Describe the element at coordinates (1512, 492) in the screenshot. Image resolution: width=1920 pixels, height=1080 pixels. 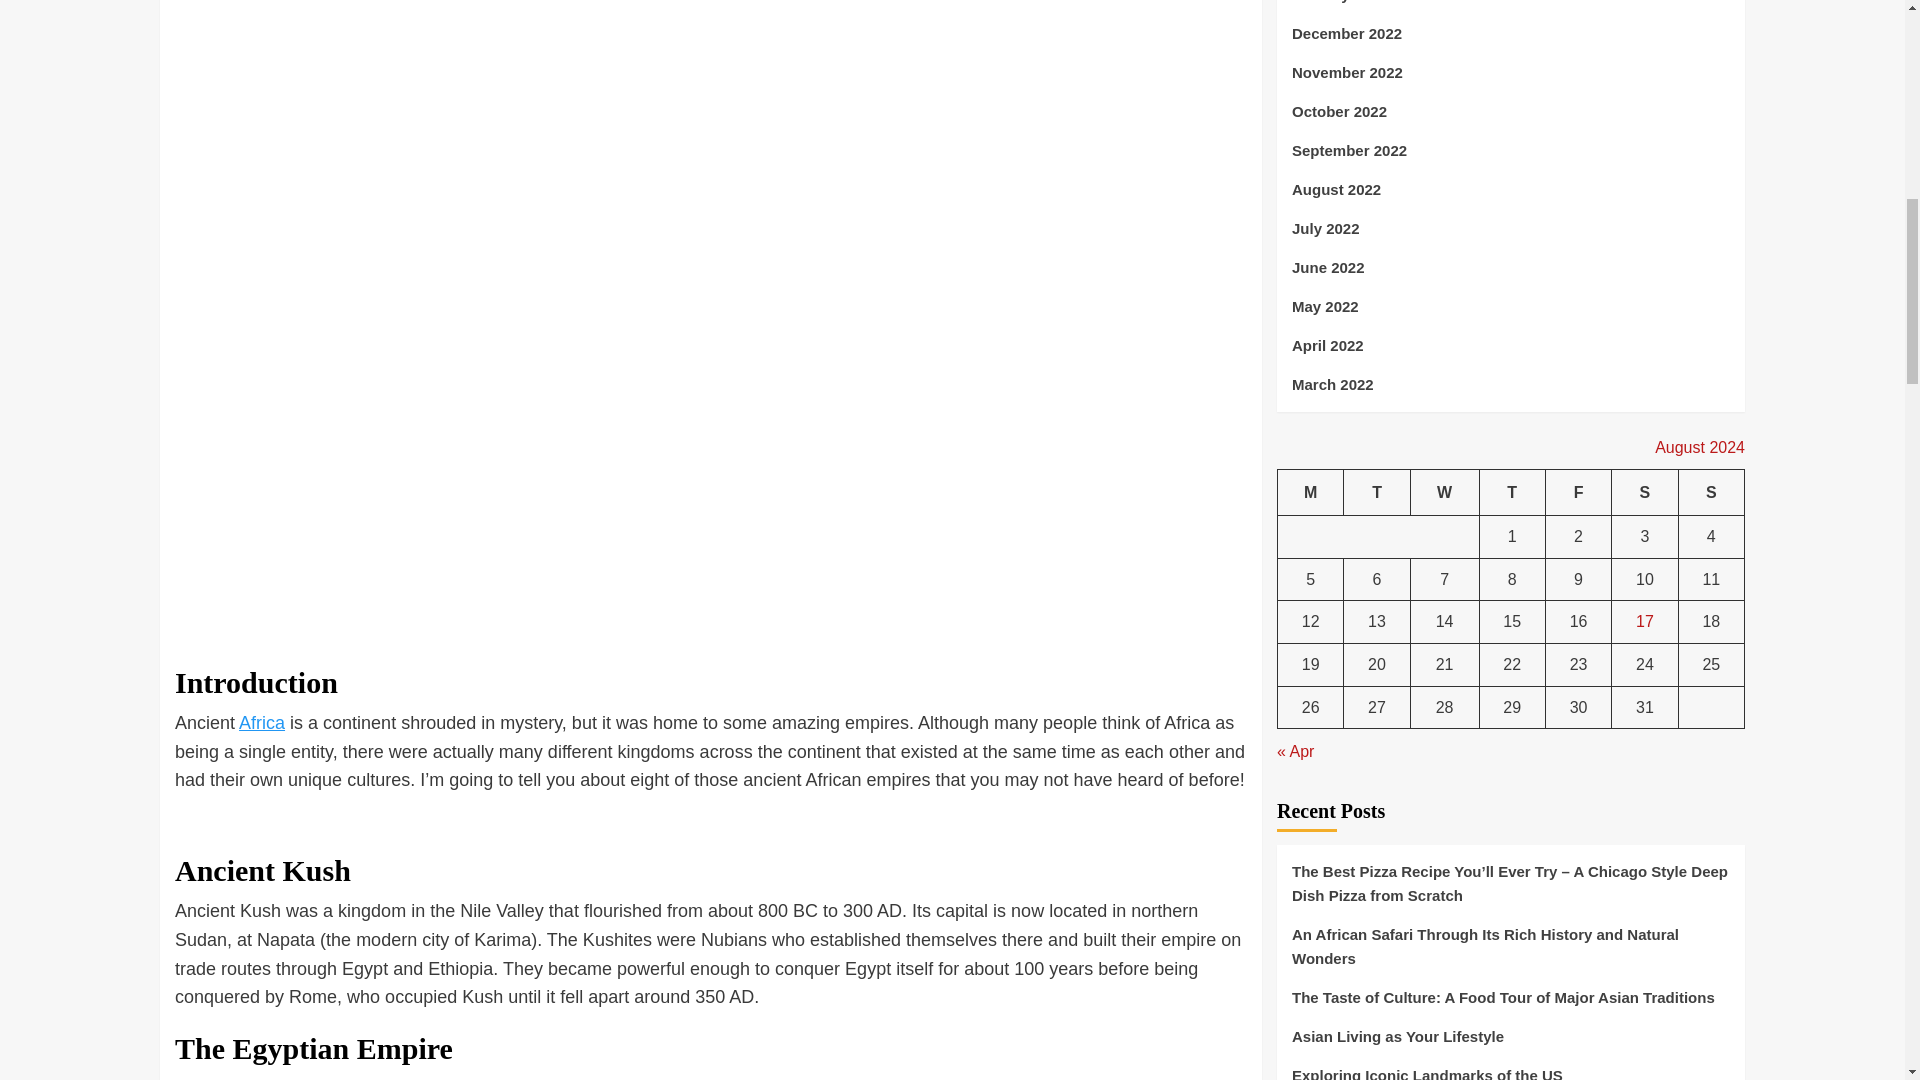
I see `Thursday` at that location.